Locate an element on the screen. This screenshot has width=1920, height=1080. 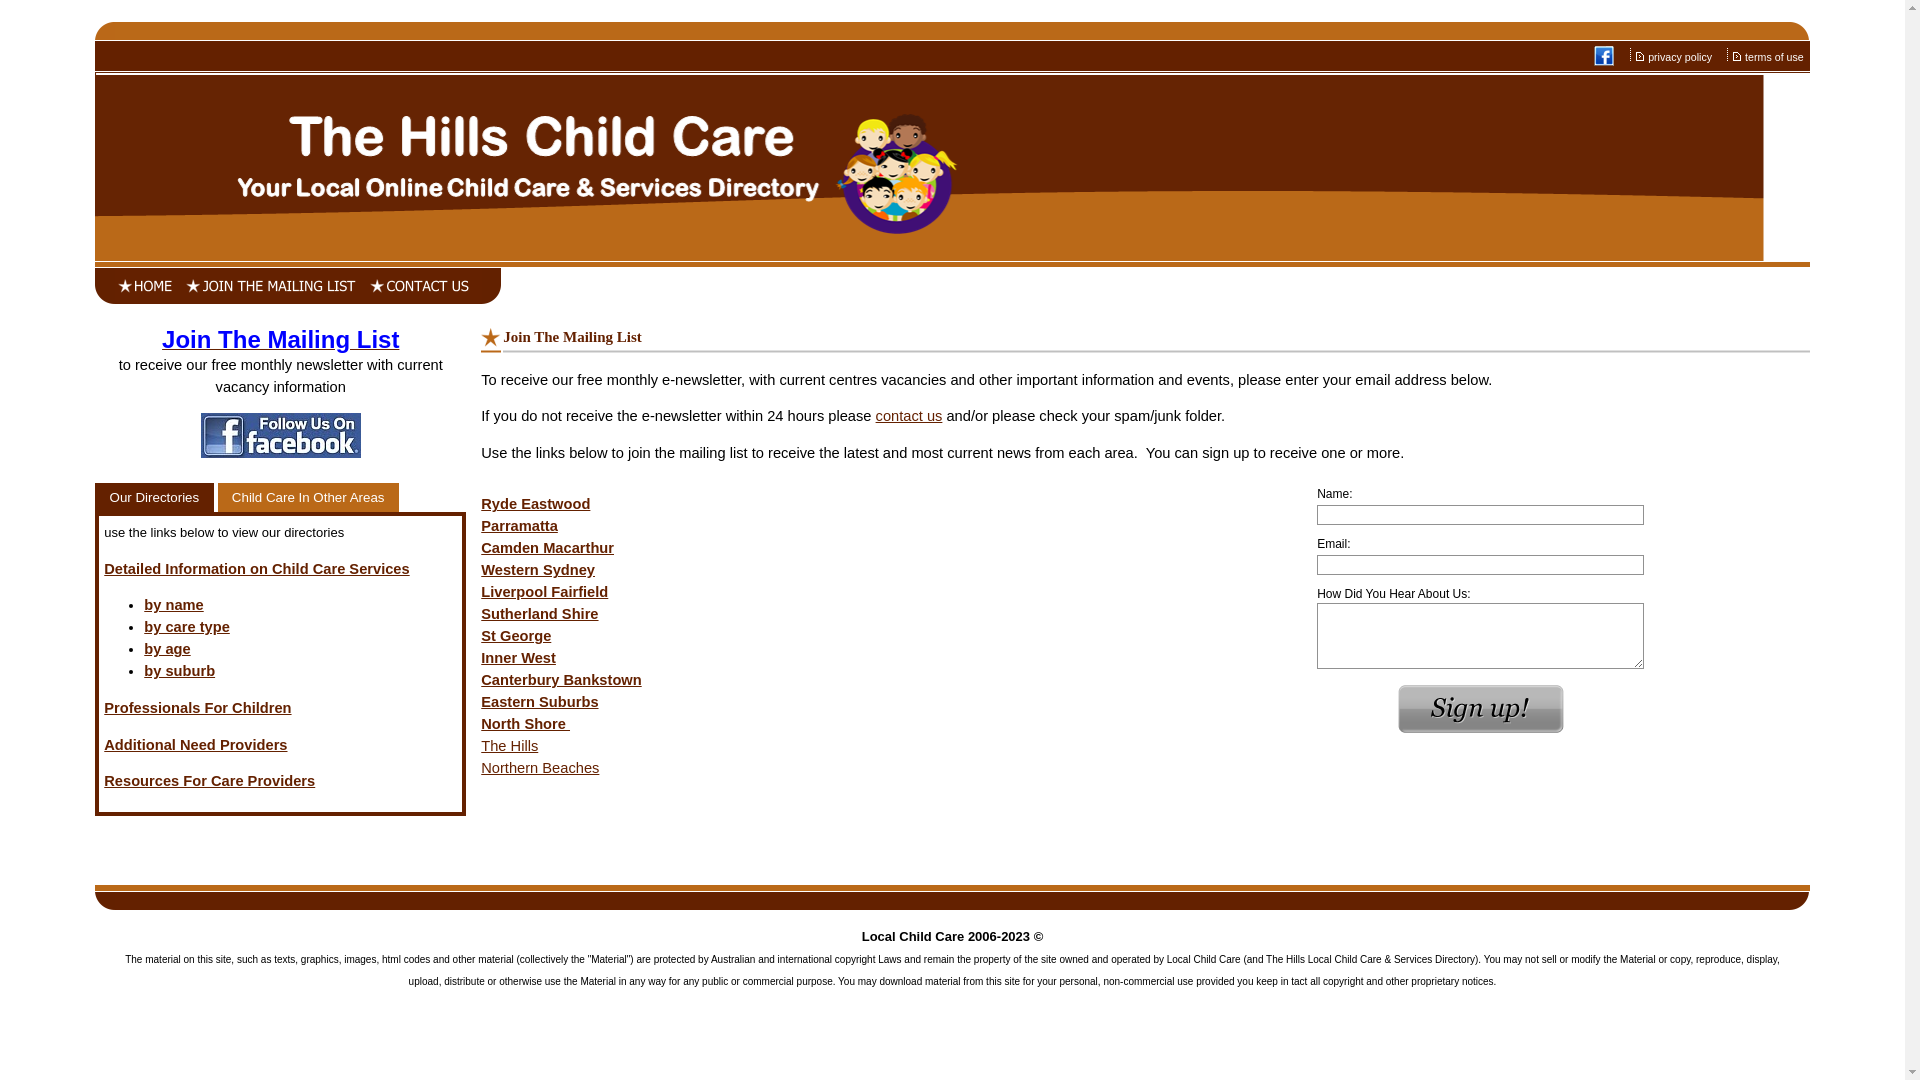
by age is located at coordinates (167, 649).